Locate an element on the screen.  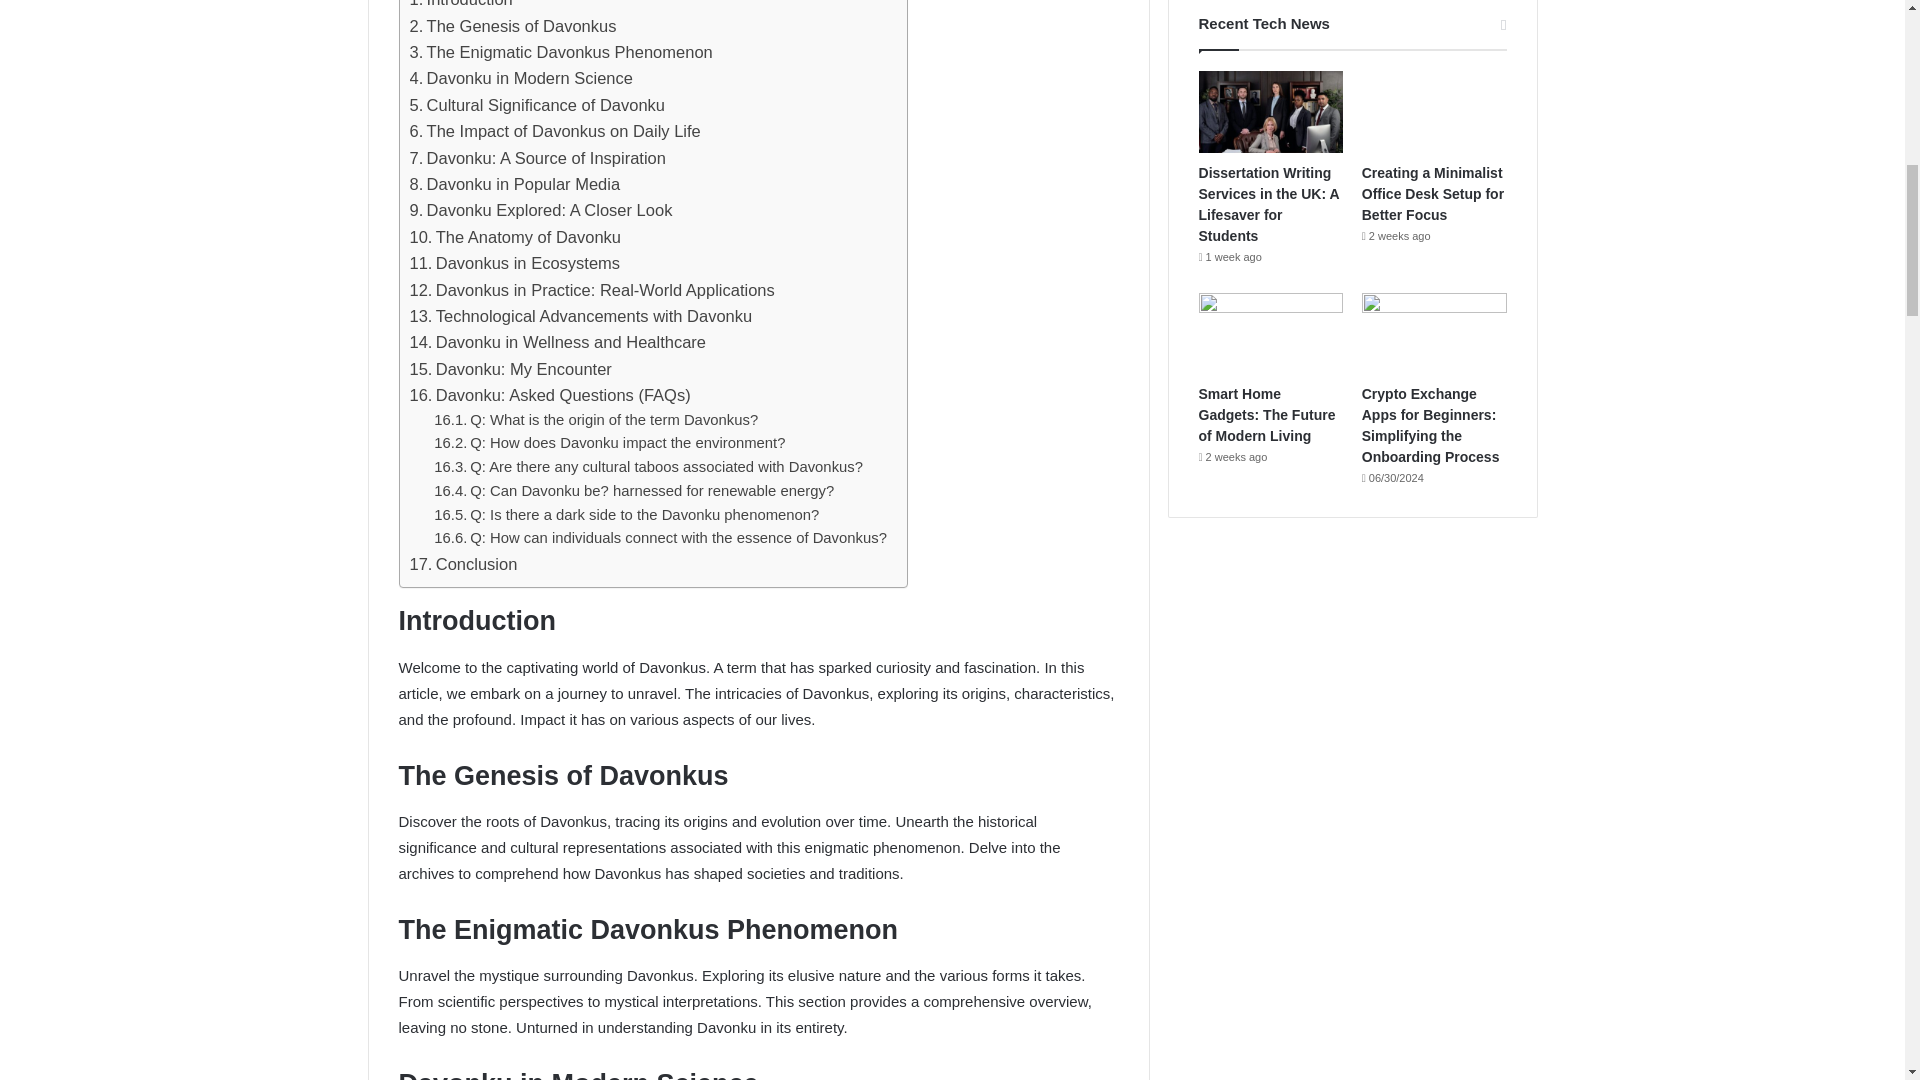
Davonku in Modern Science is located at coordinates (522, 77).